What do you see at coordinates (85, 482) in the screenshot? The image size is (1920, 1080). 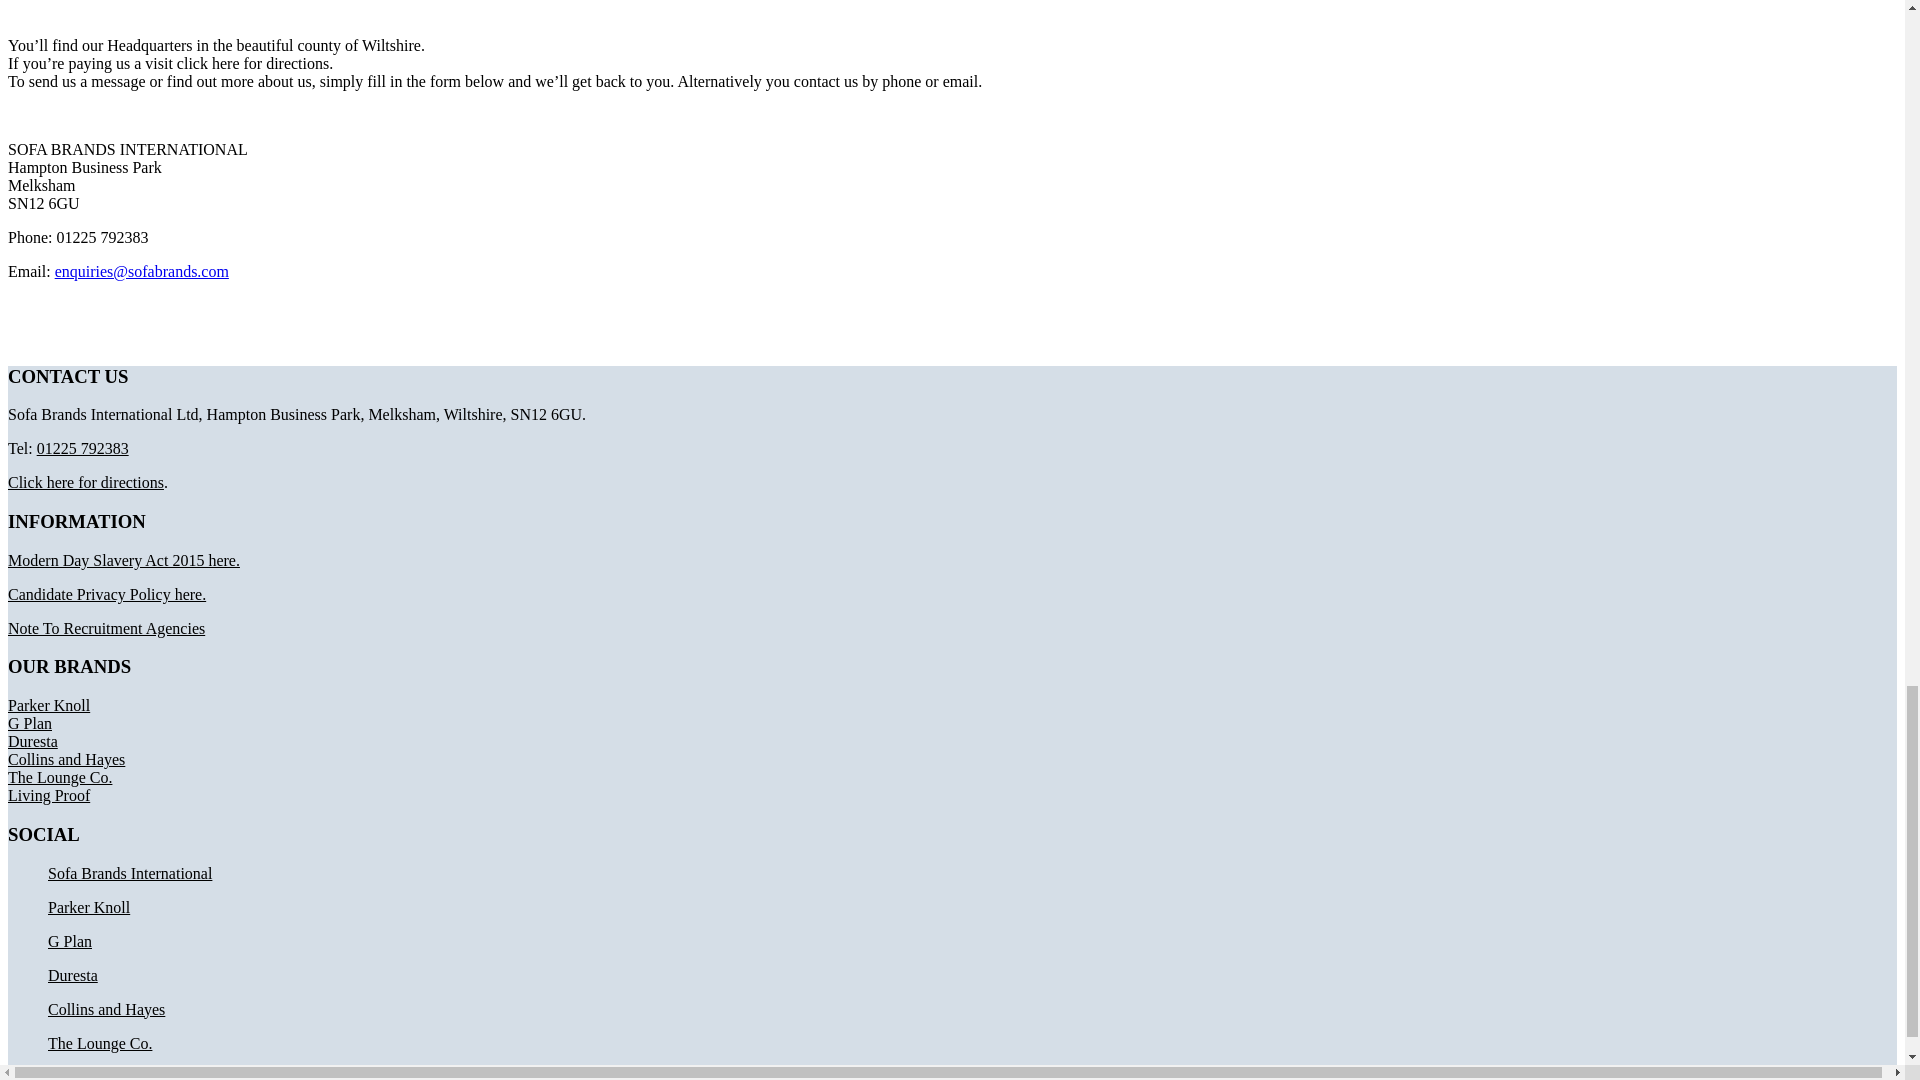 I see `Click here for directions` at bounding box center [85, 482].